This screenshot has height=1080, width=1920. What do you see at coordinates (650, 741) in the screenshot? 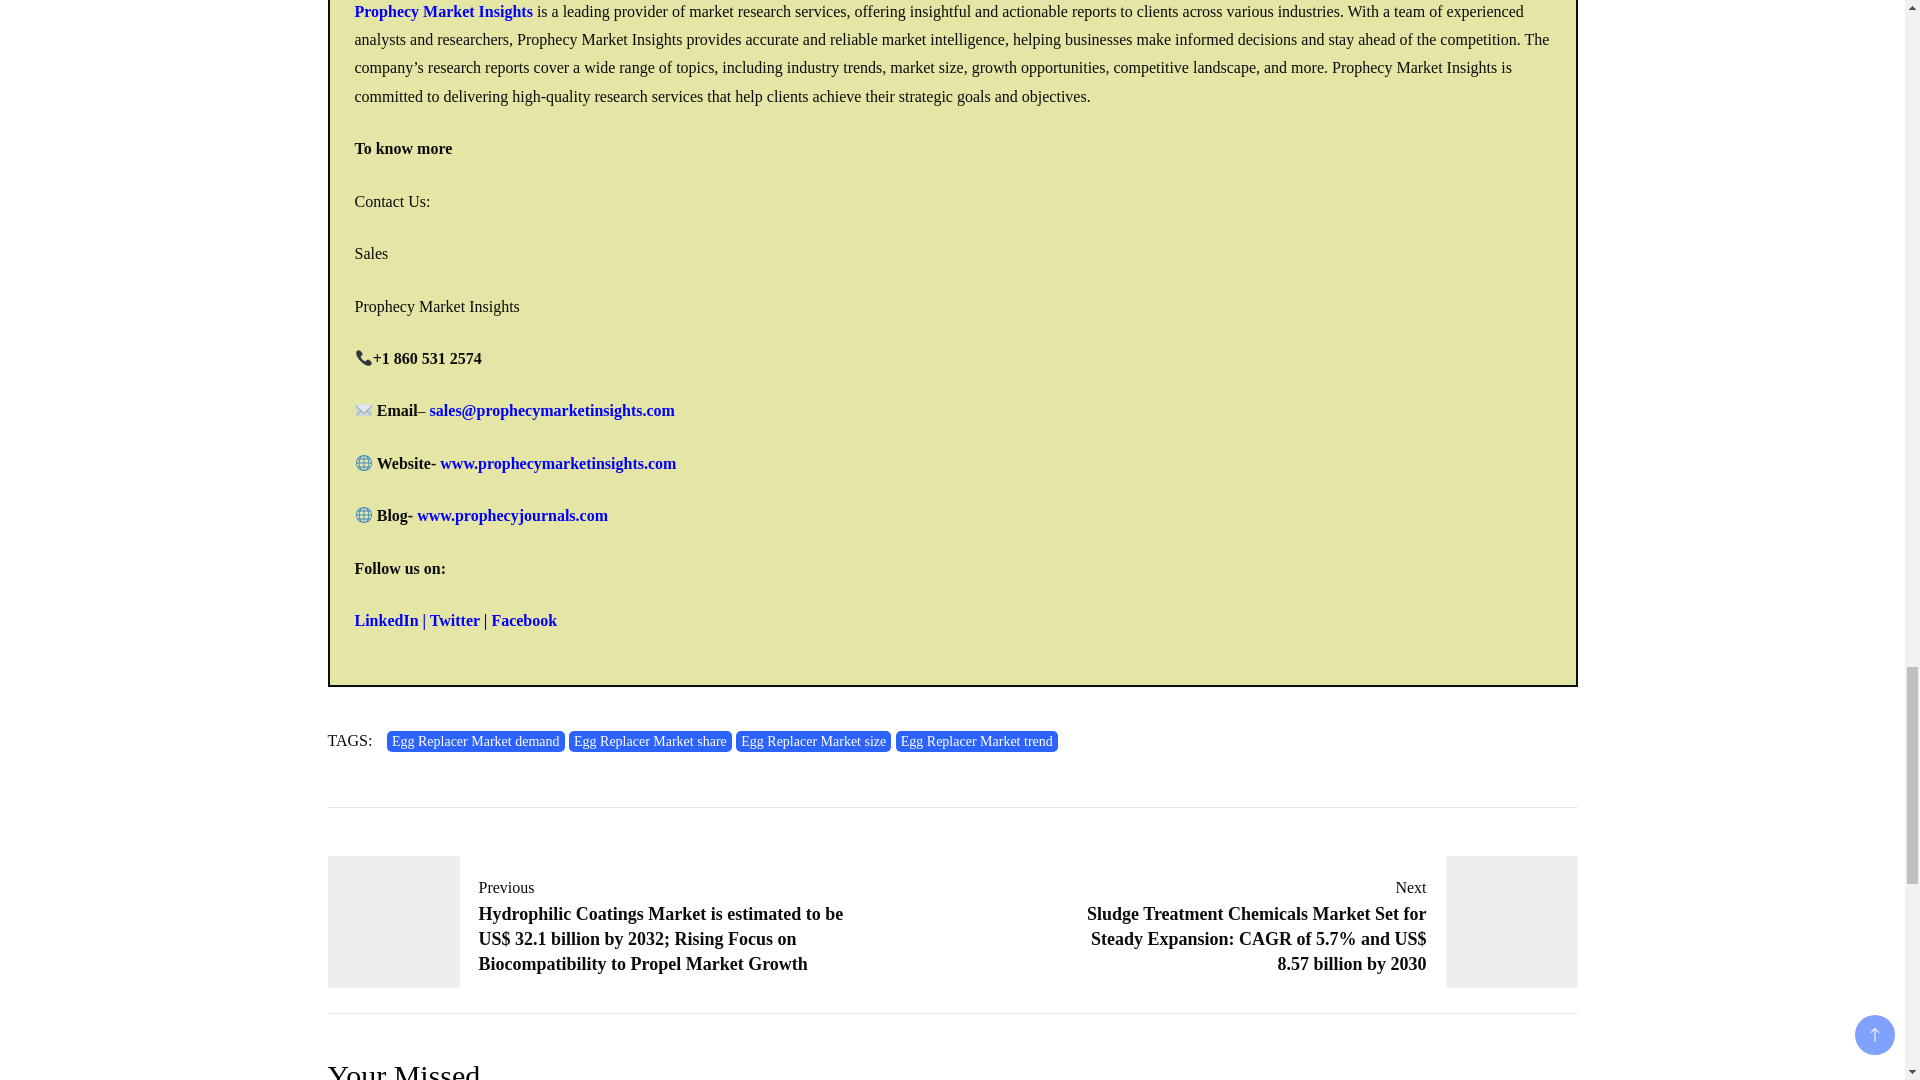
I see `Egg Replacer Market share` at bounding box center [650, 741].